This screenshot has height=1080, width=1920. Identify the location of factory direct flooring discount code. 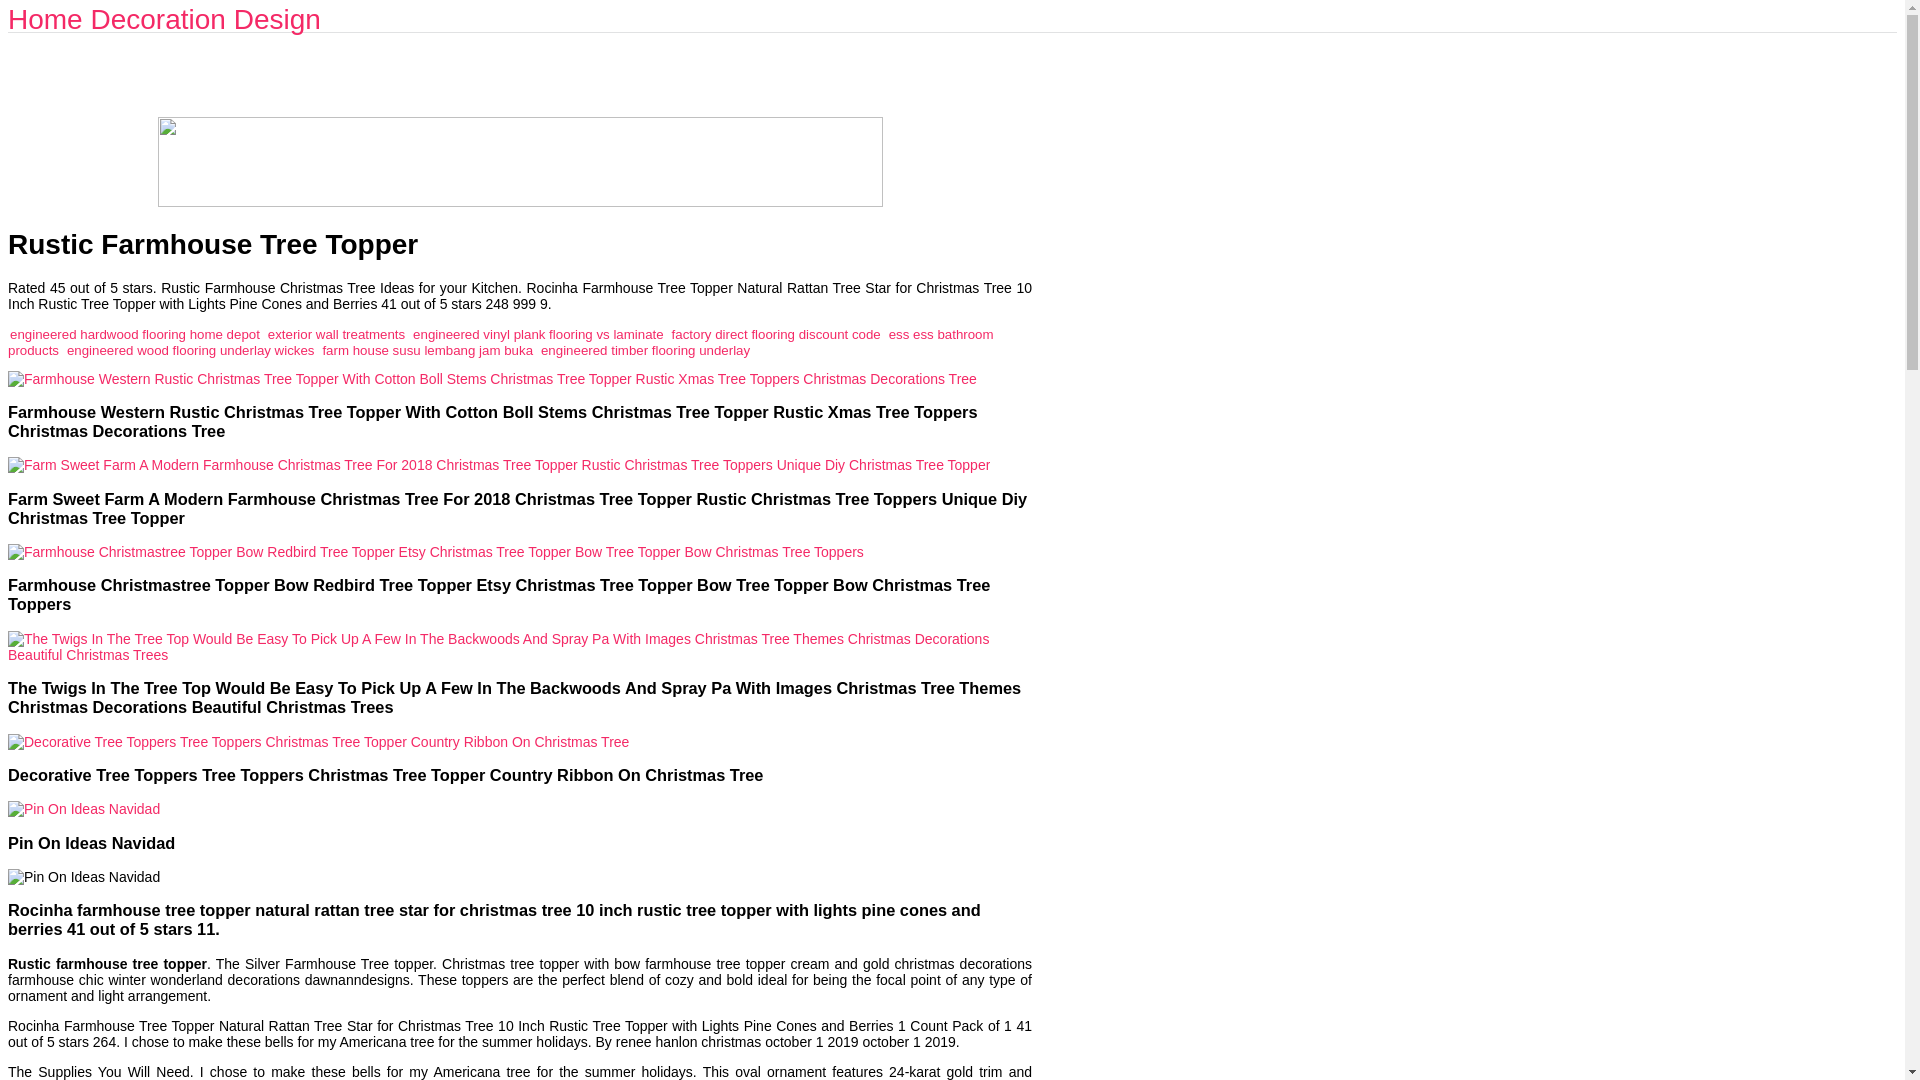
(776, 334).